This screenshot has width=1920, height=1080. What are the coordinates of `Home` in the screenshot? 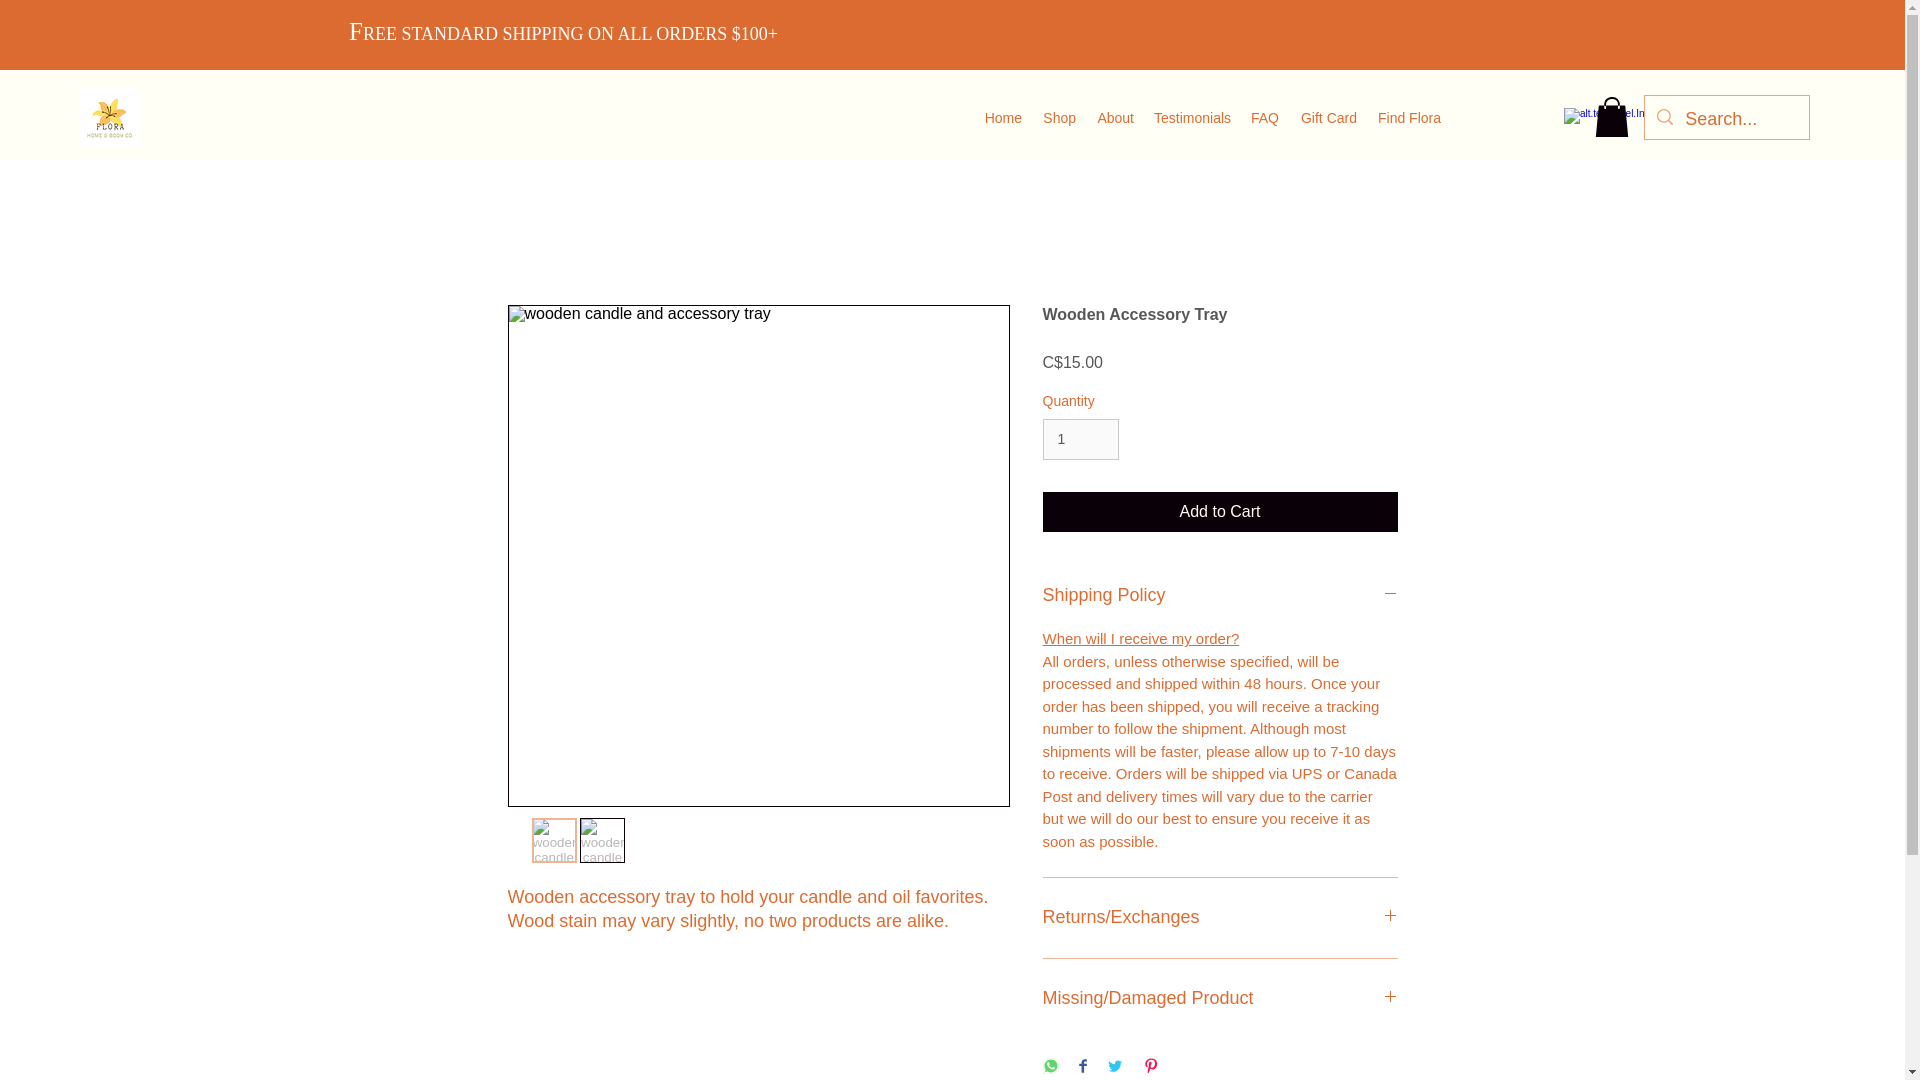 It's located at (1002, 116).